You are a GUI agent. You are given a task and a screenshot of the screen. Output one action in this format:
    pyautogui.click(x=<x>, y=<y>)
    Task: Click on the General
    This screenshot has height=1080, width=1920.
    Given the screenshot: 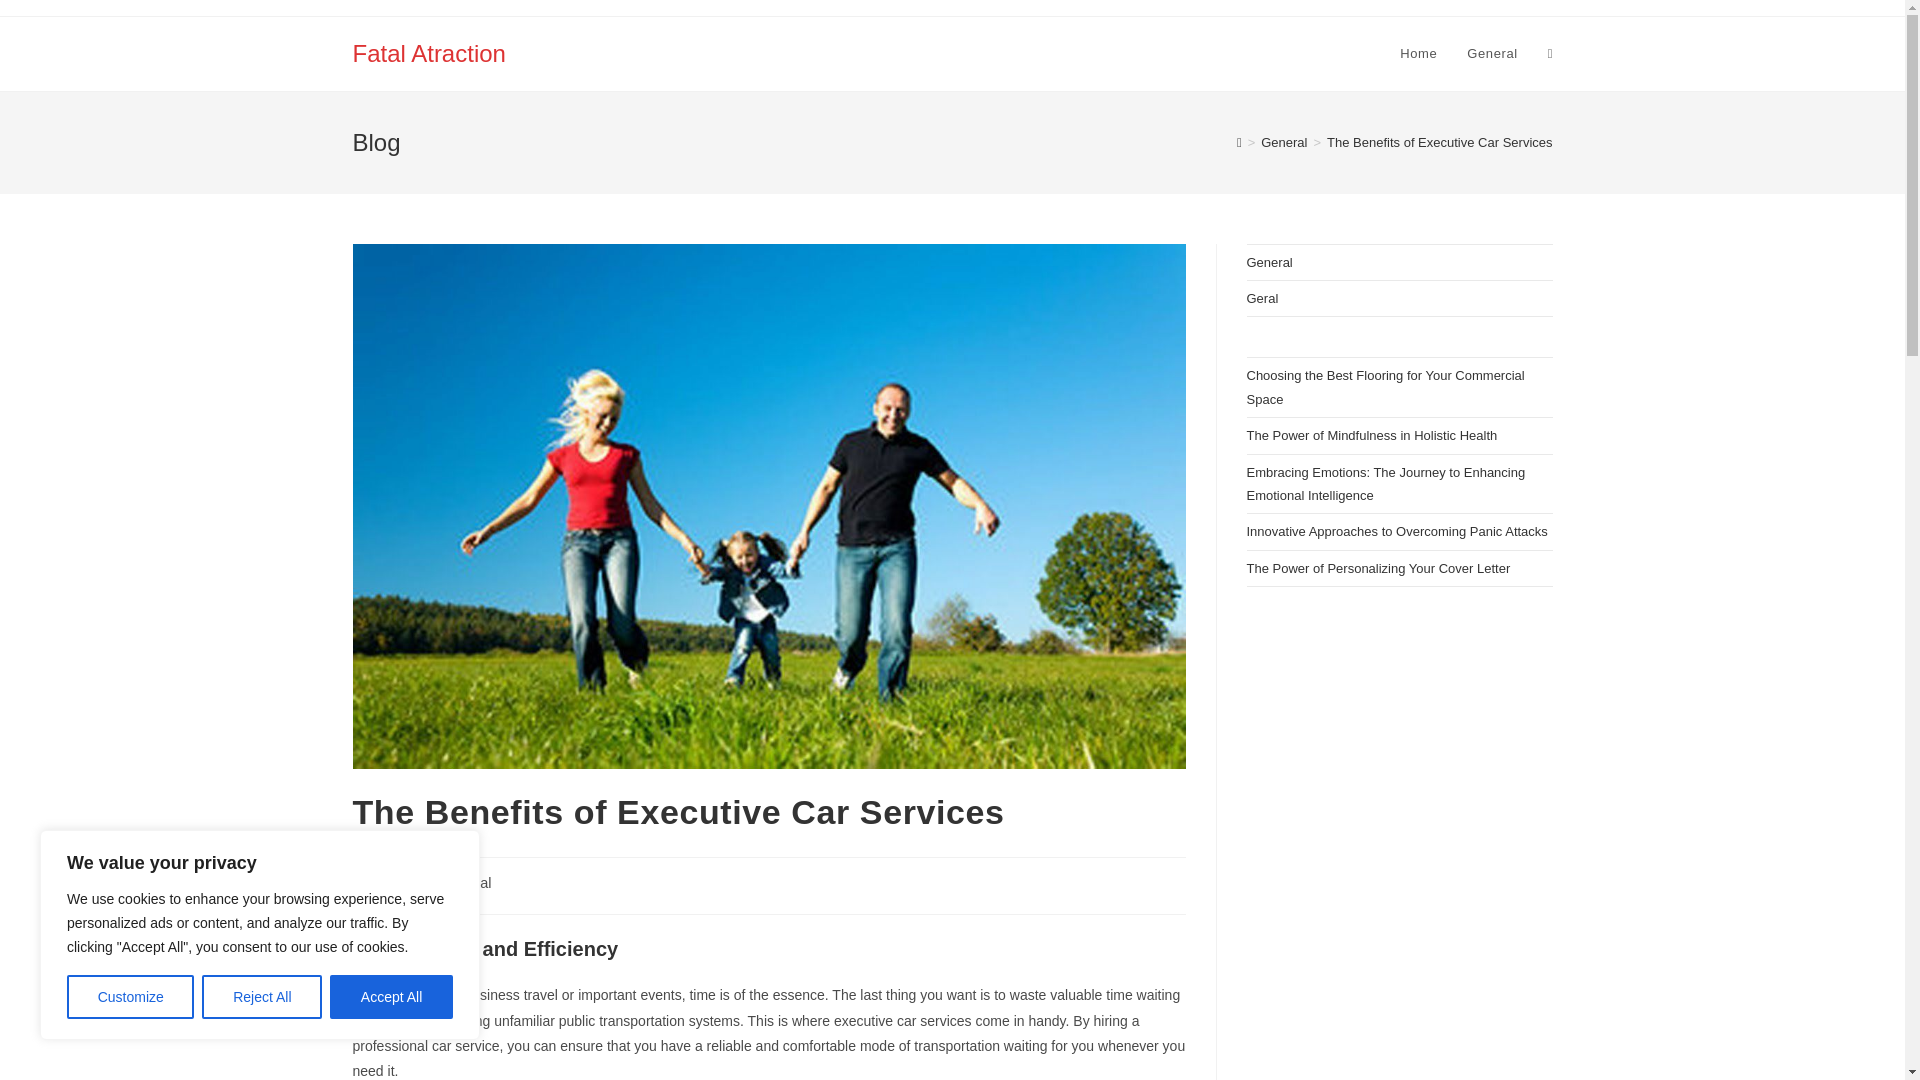 What is the action you would take?
    pyautogui.click(x=465, y=882)
    